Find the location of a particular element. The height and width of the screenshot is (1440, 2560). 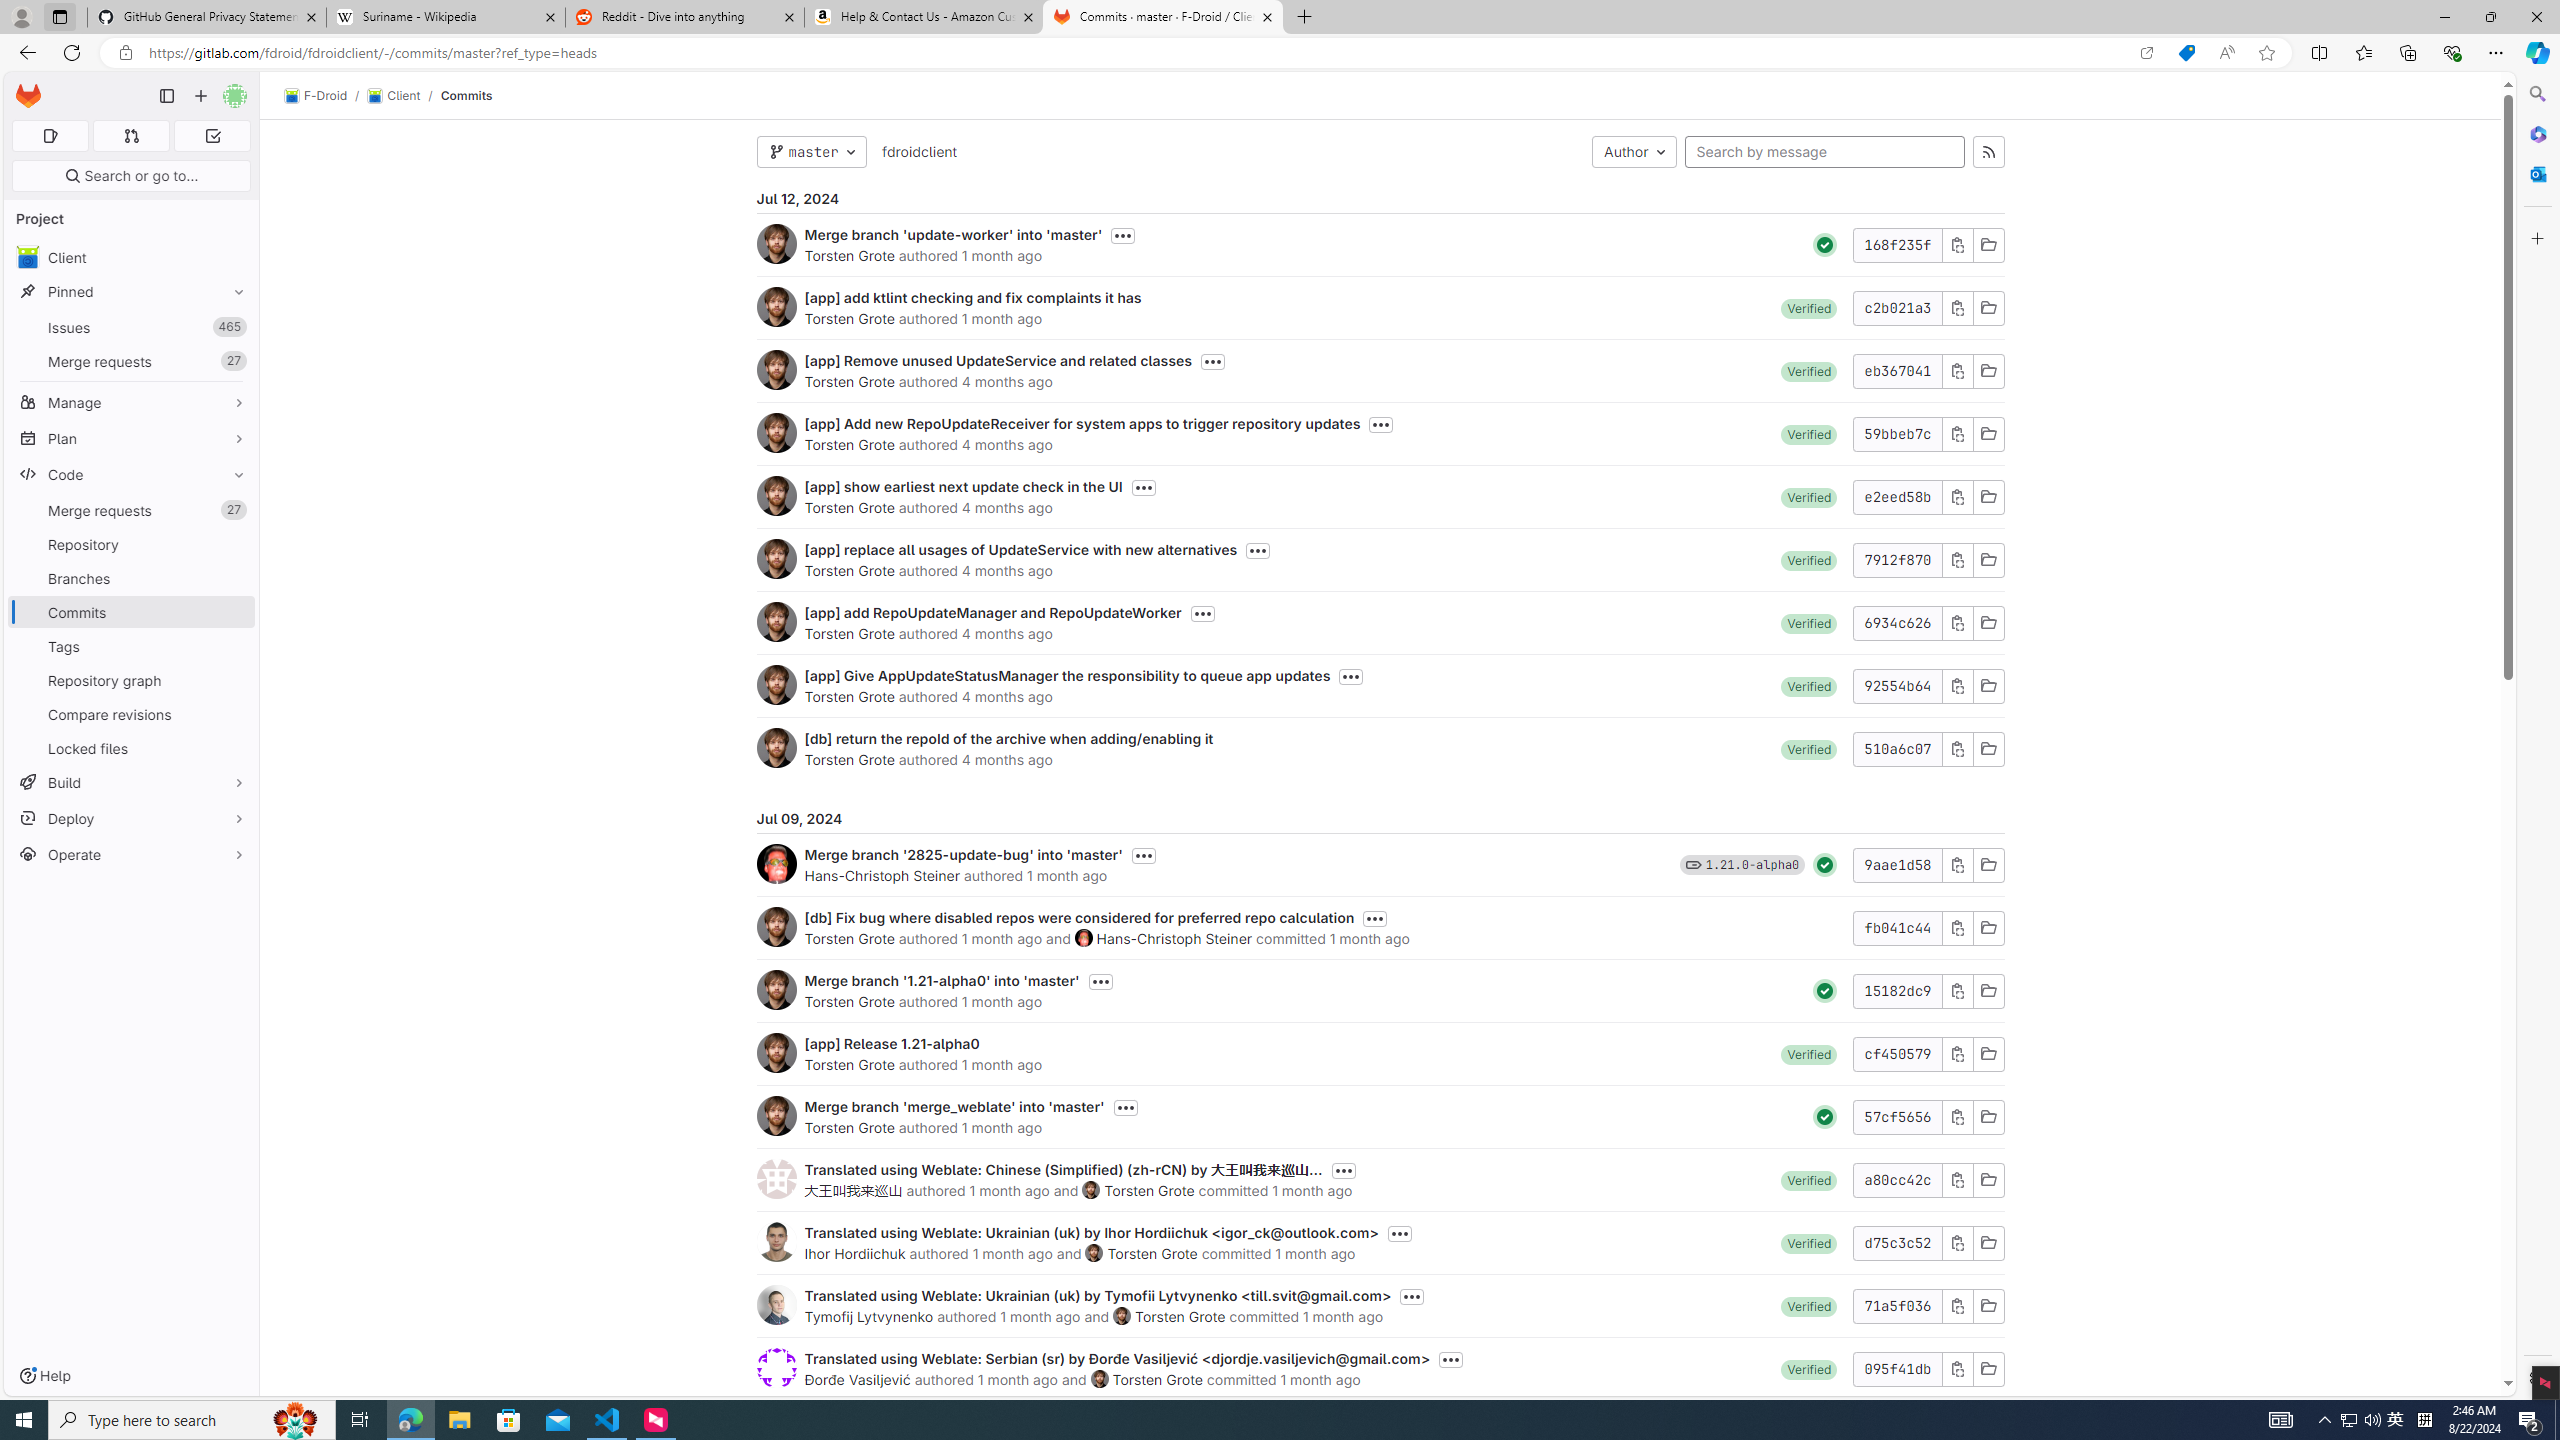

Issues465 is located at coordinates (132, 328).